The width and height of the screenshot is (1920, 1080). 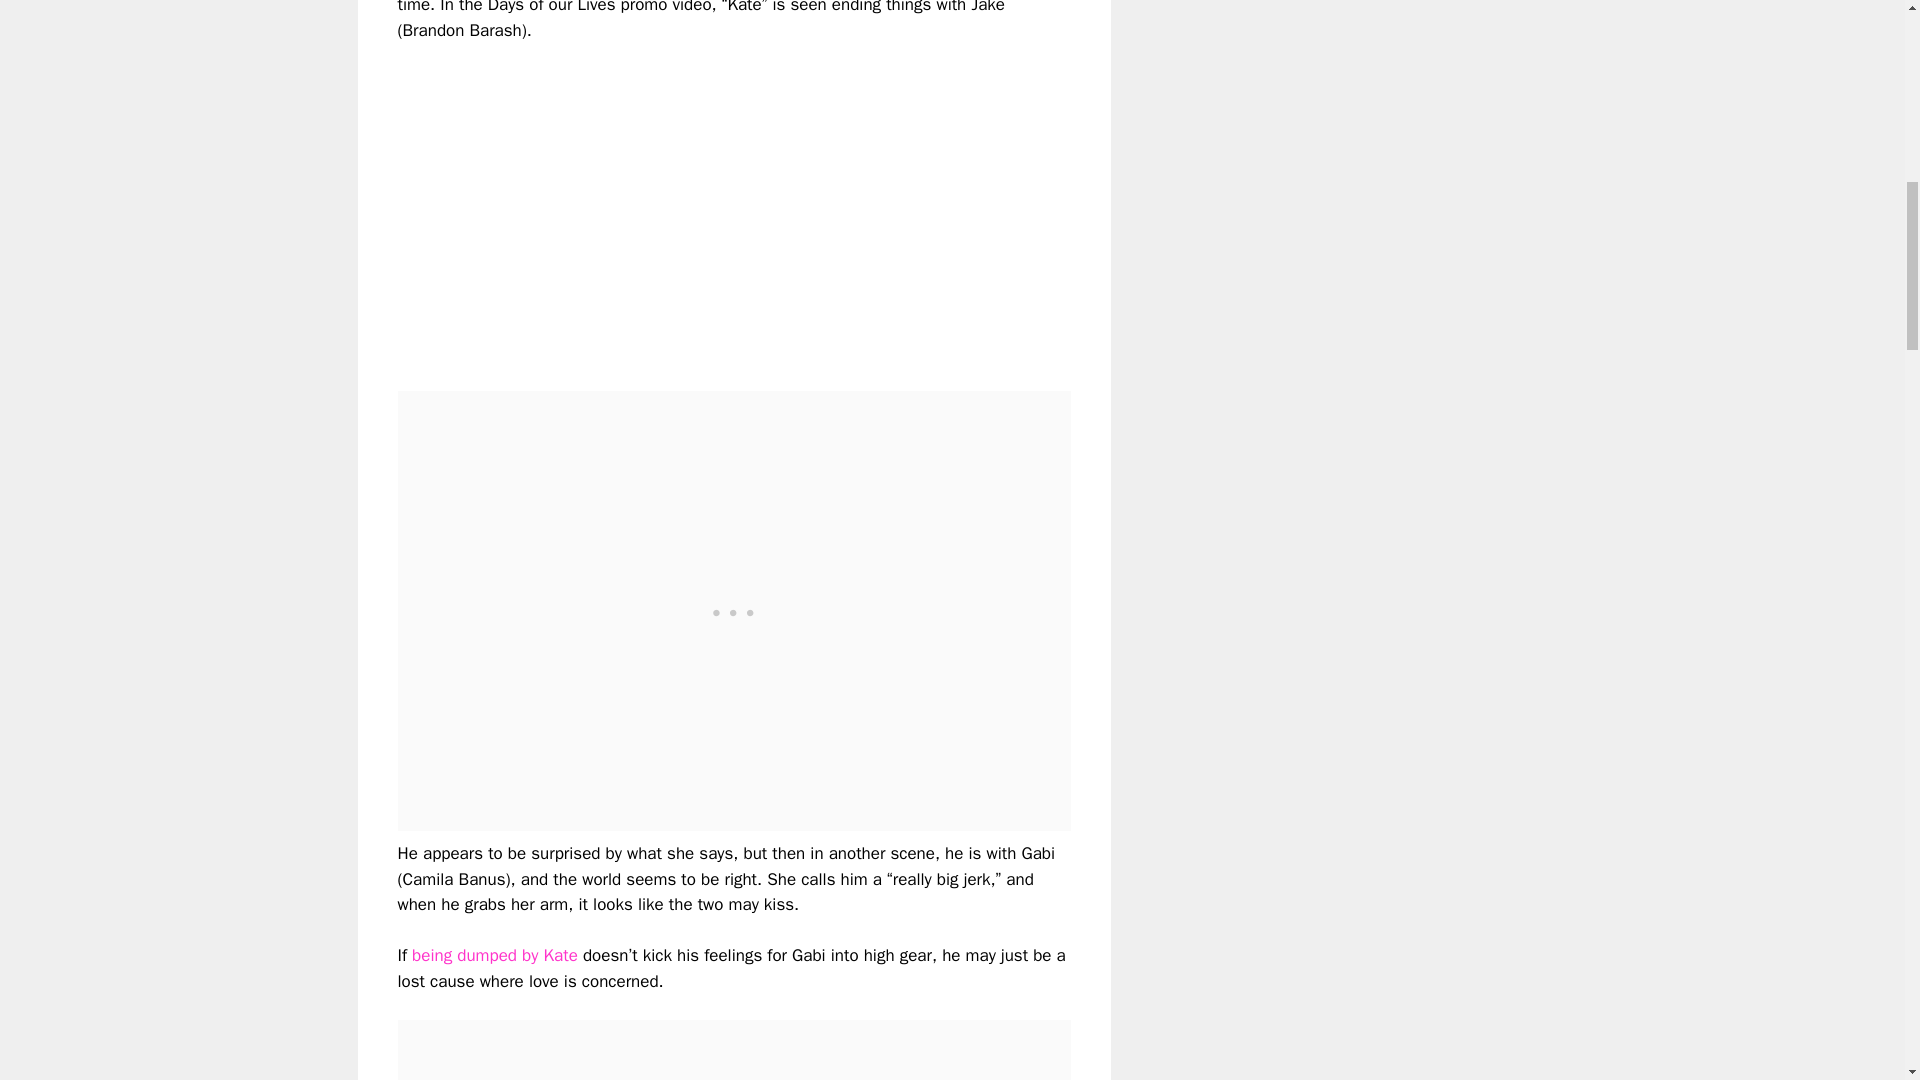 I want to click on being dumped by Kate, so click(x=494, y=955).